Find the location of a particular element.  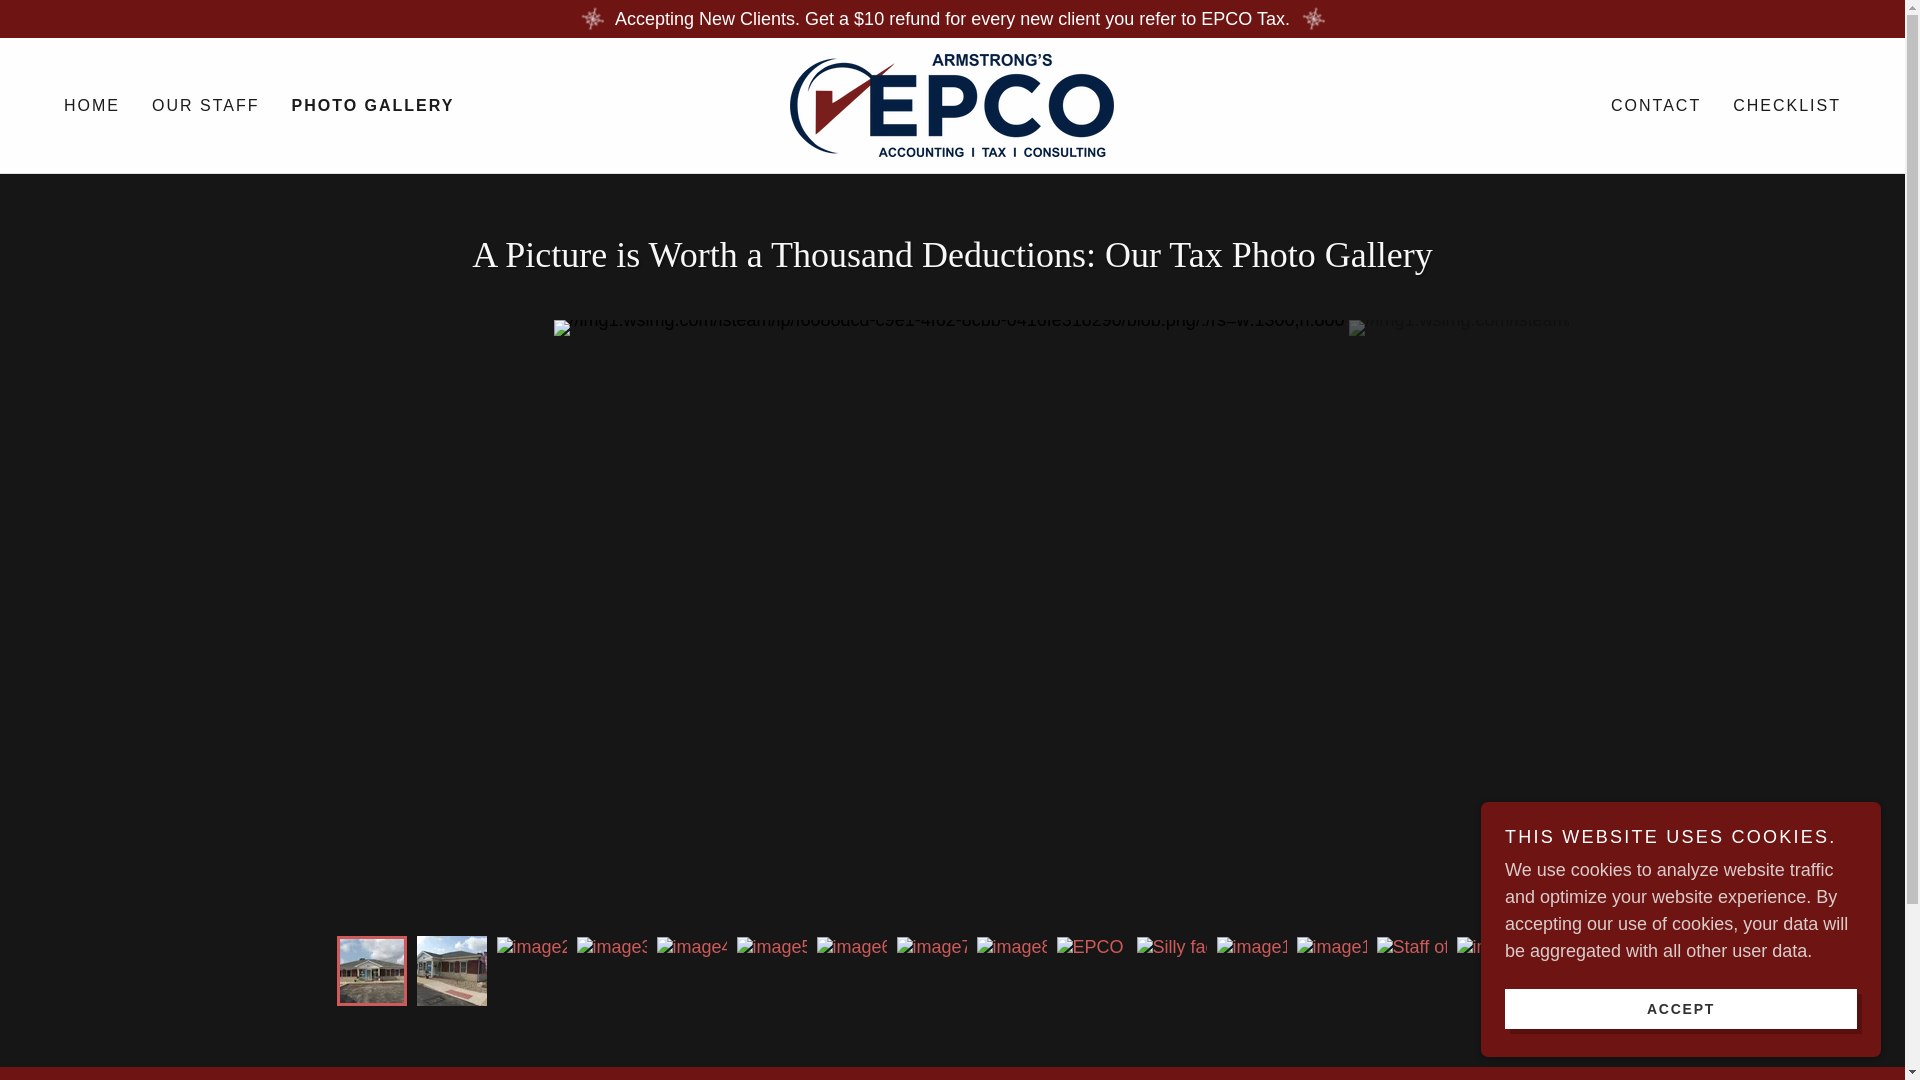

CONTACT is located at coordinates (1656, 106).